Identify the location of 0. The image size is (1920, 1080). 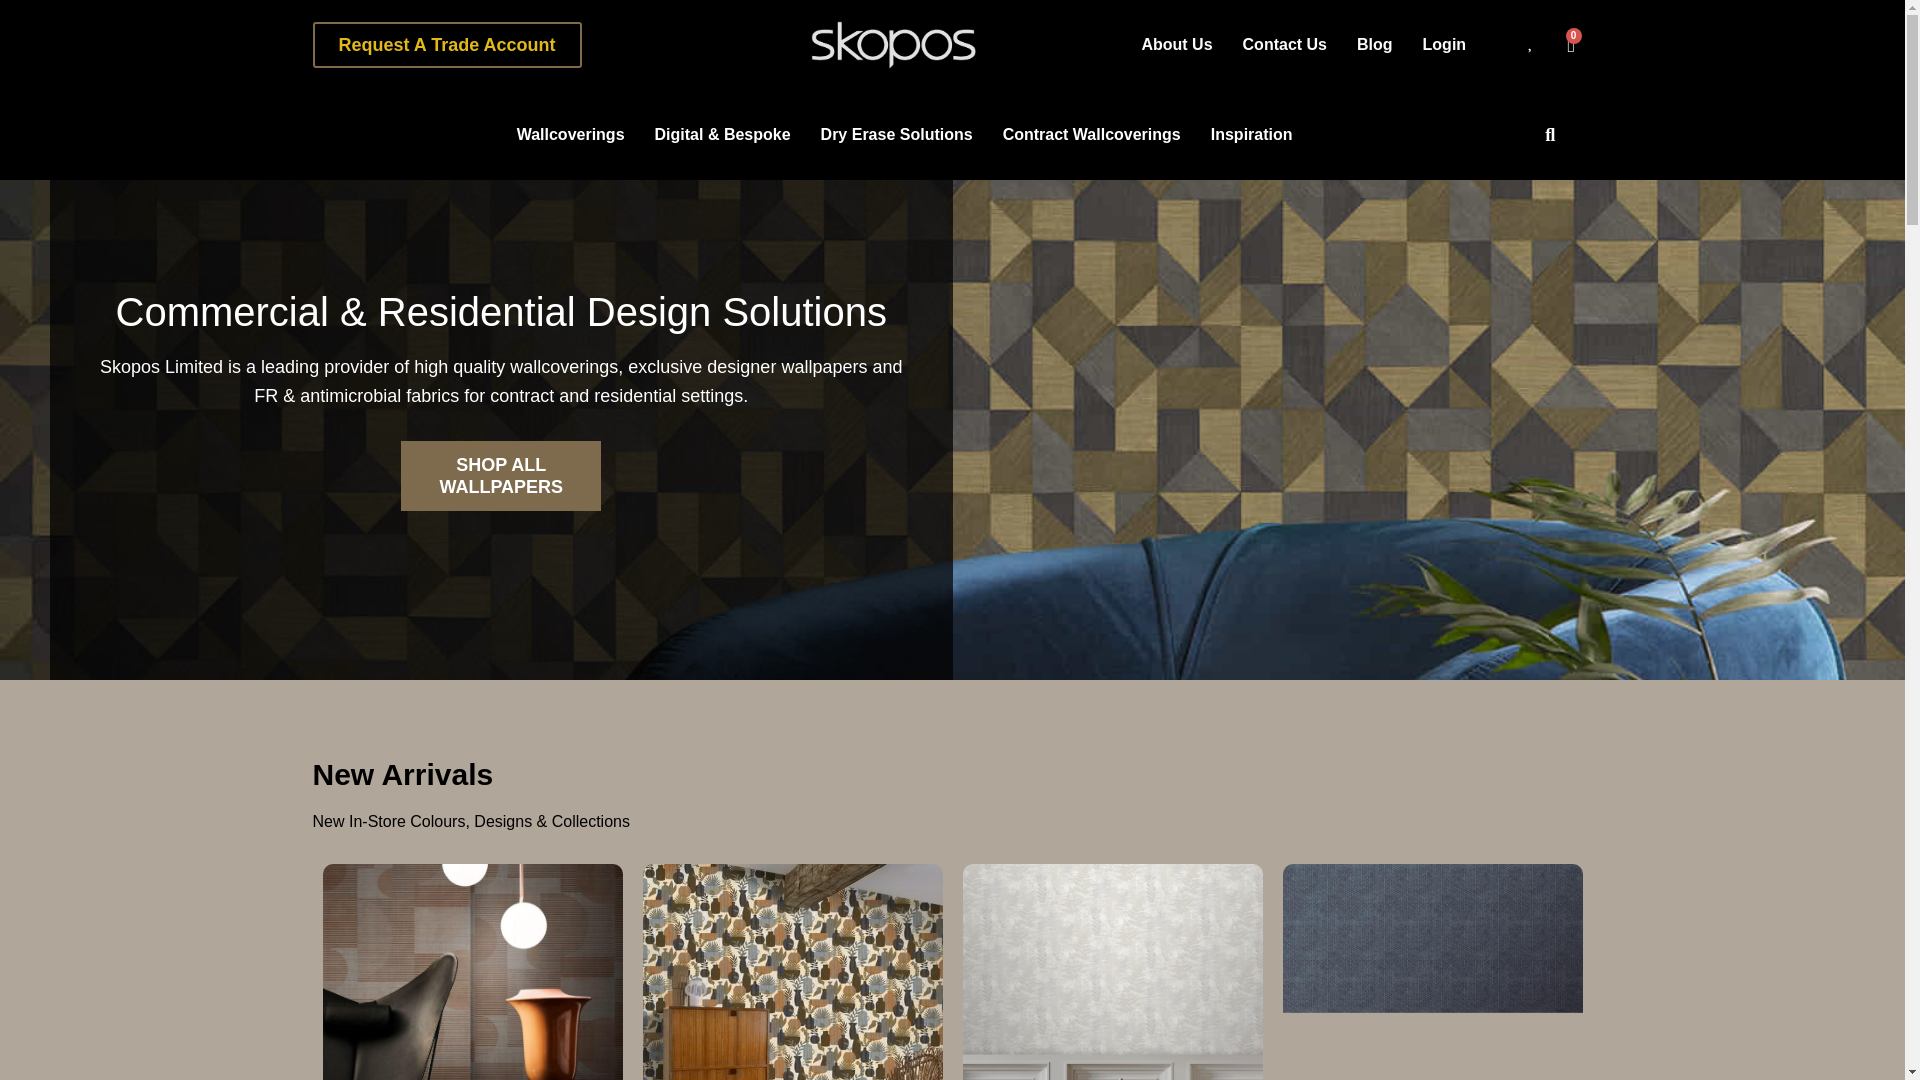
(1571, 45).